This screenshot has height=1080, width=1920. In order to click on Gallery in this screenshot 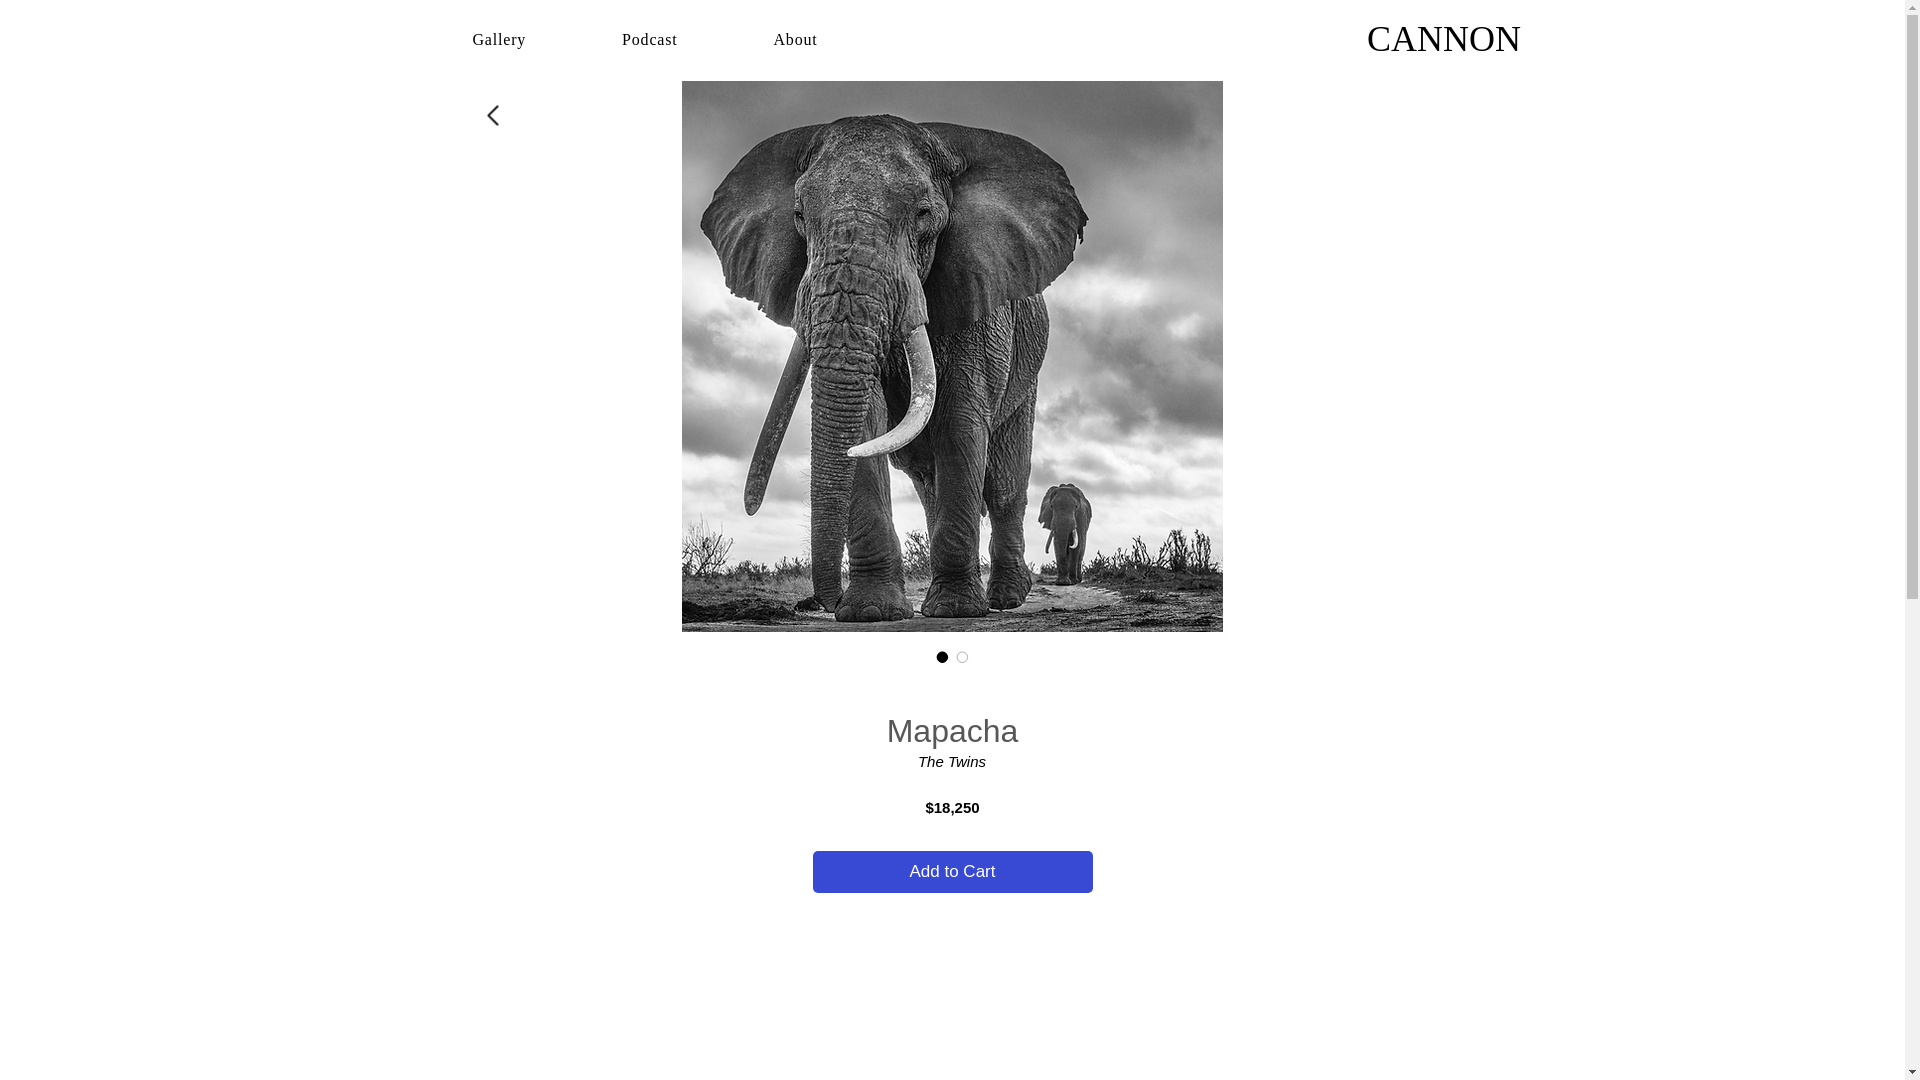, I will do `click(499, 40)`.